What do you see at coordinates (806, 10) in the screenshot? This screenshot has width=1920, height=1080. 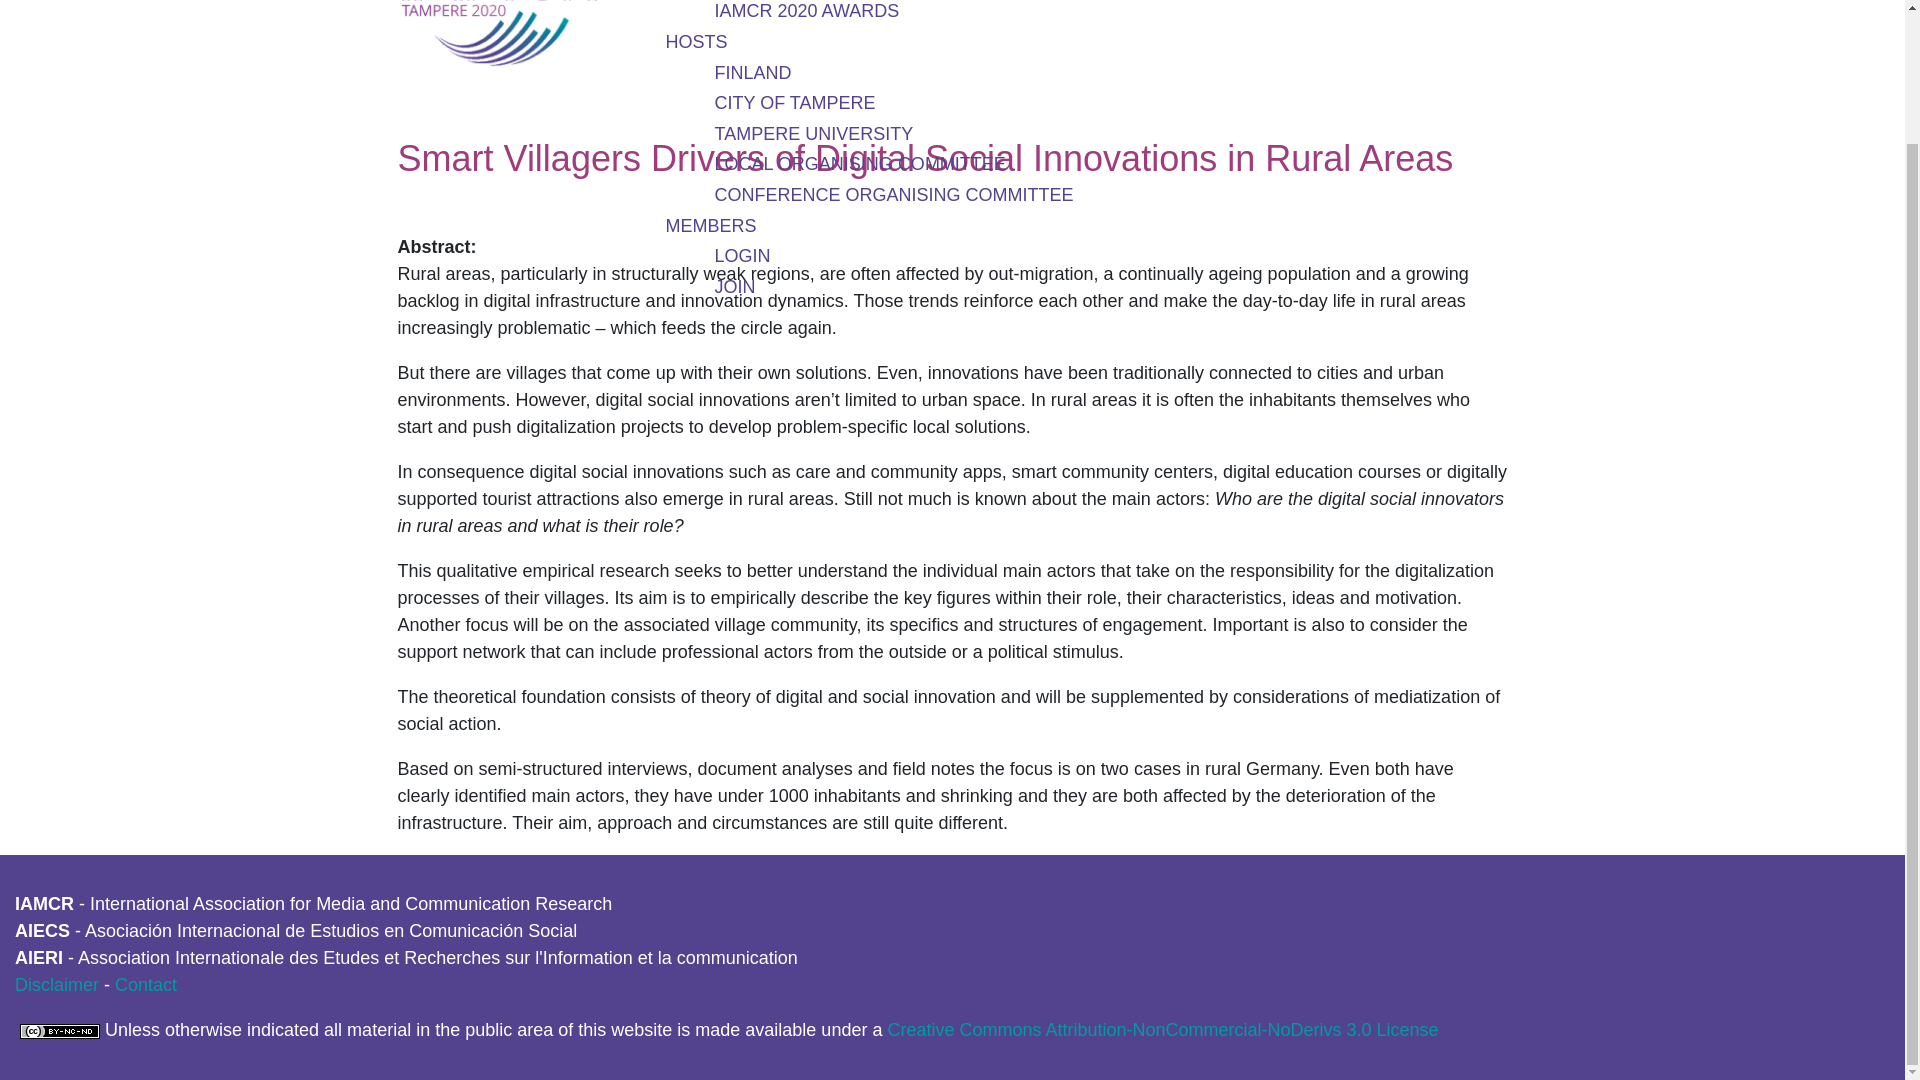 I see `IAMCR 2020 AWARDS` at bounding box center [806, 10].